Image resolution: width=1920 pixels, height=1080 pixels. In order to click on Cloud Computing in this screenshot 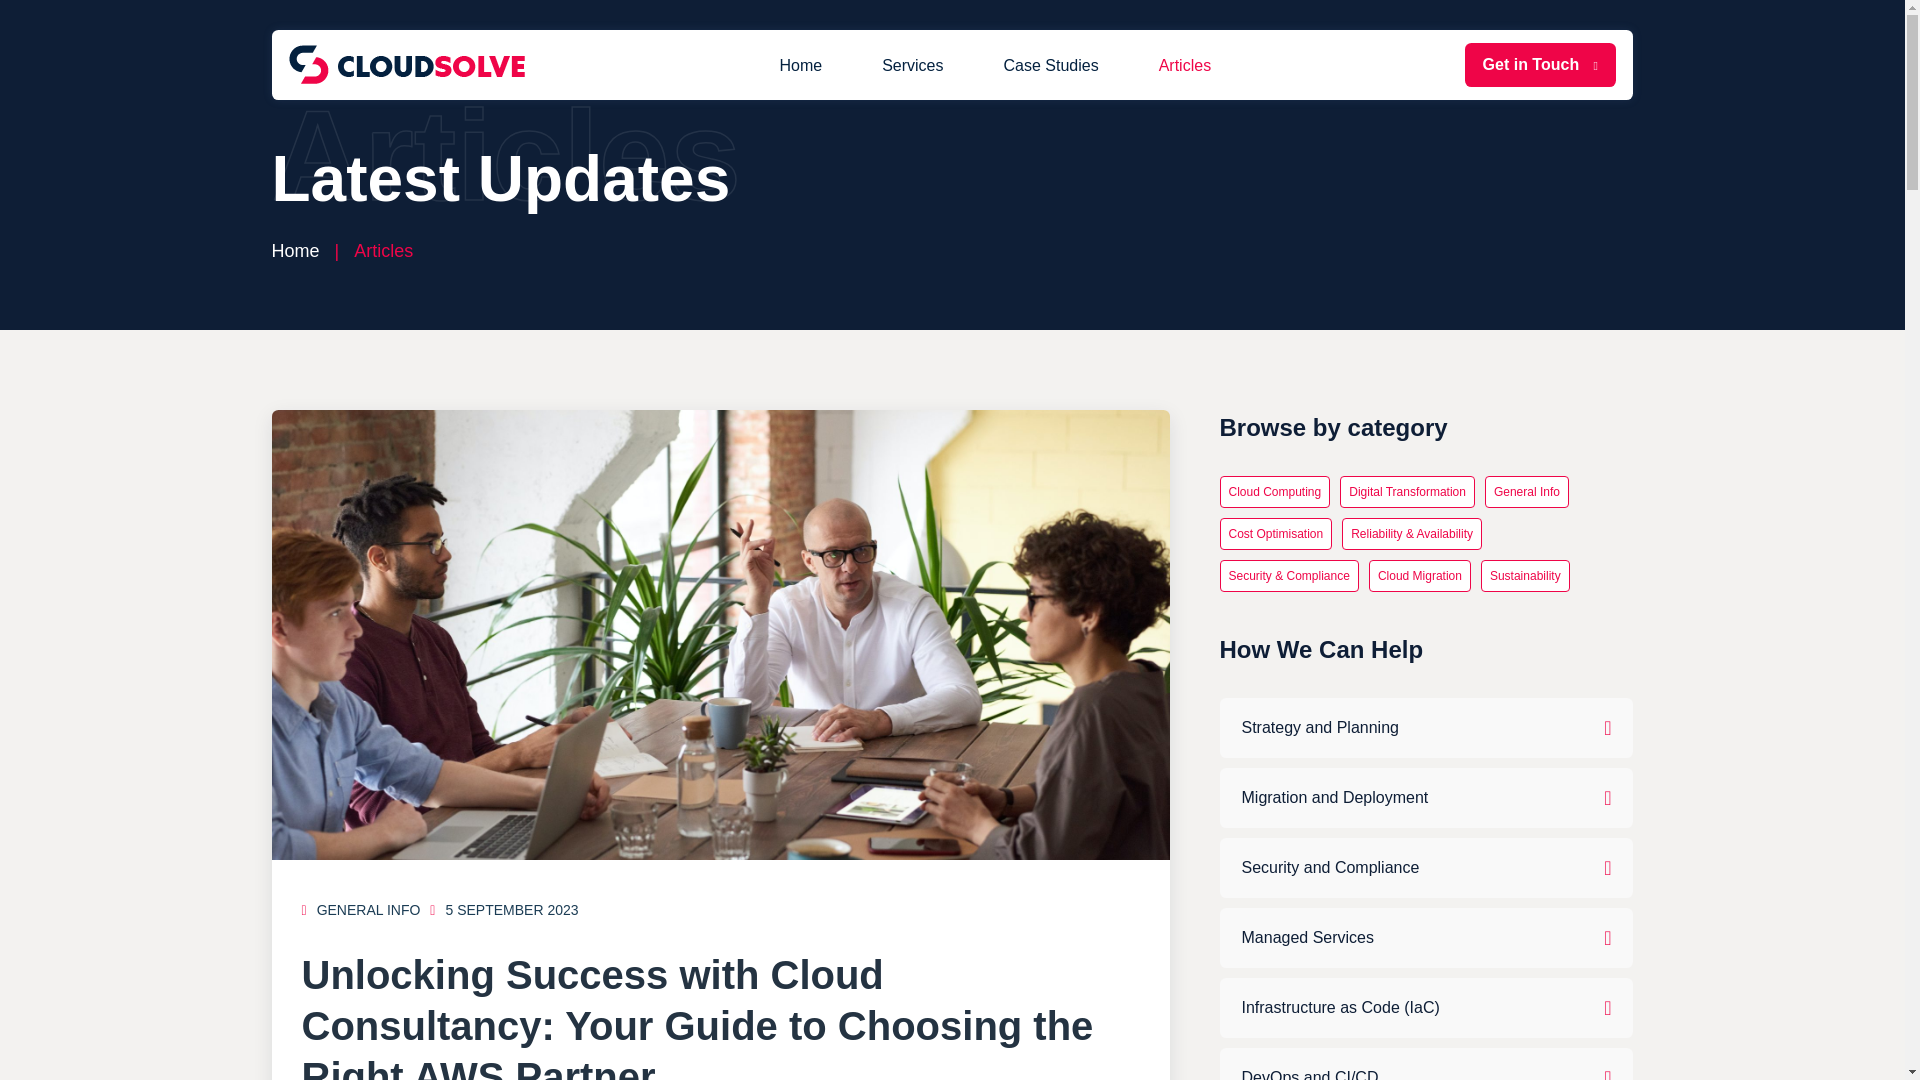, I will do `click(1274, 492)`.